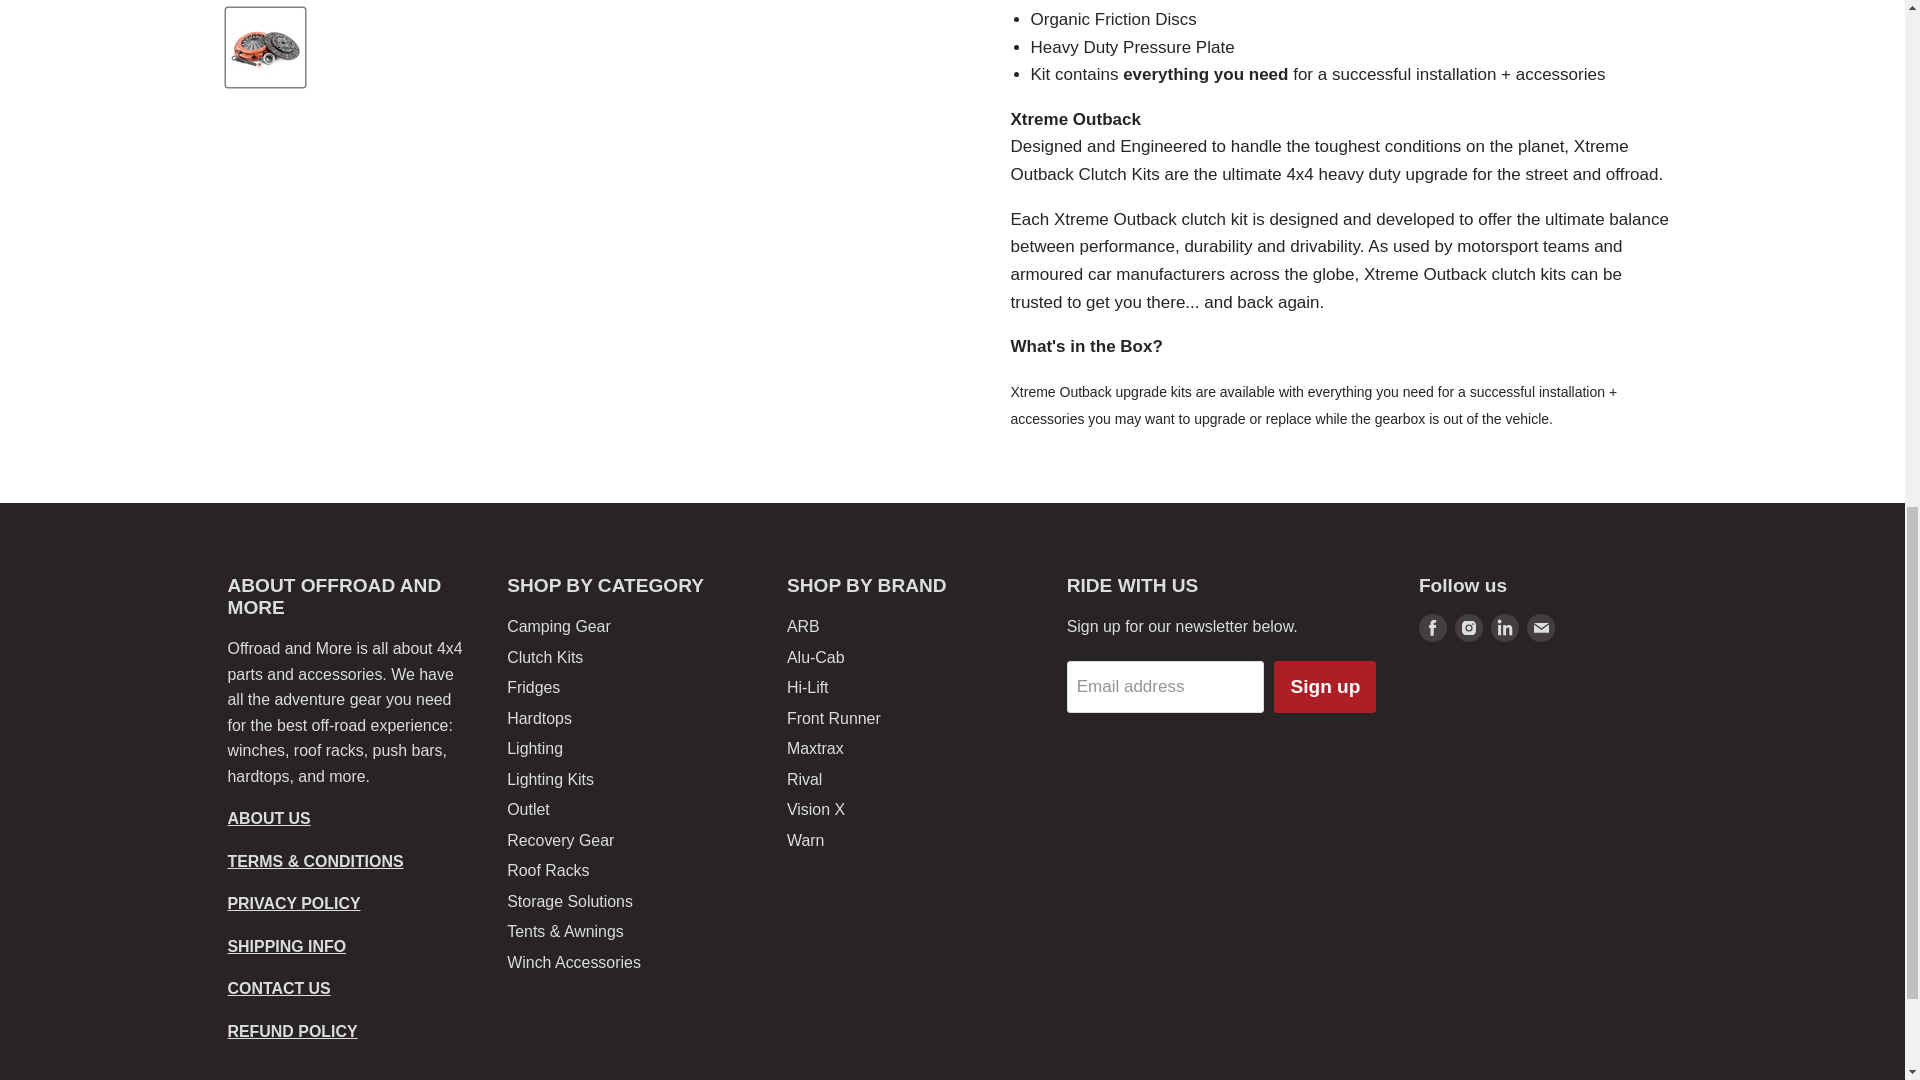 Image resolution: width=1920 pixels, height=1080 pixels. Describe the element at coordinates (294, 903) in the screenshot. I see `Privacy Policy` at that location.